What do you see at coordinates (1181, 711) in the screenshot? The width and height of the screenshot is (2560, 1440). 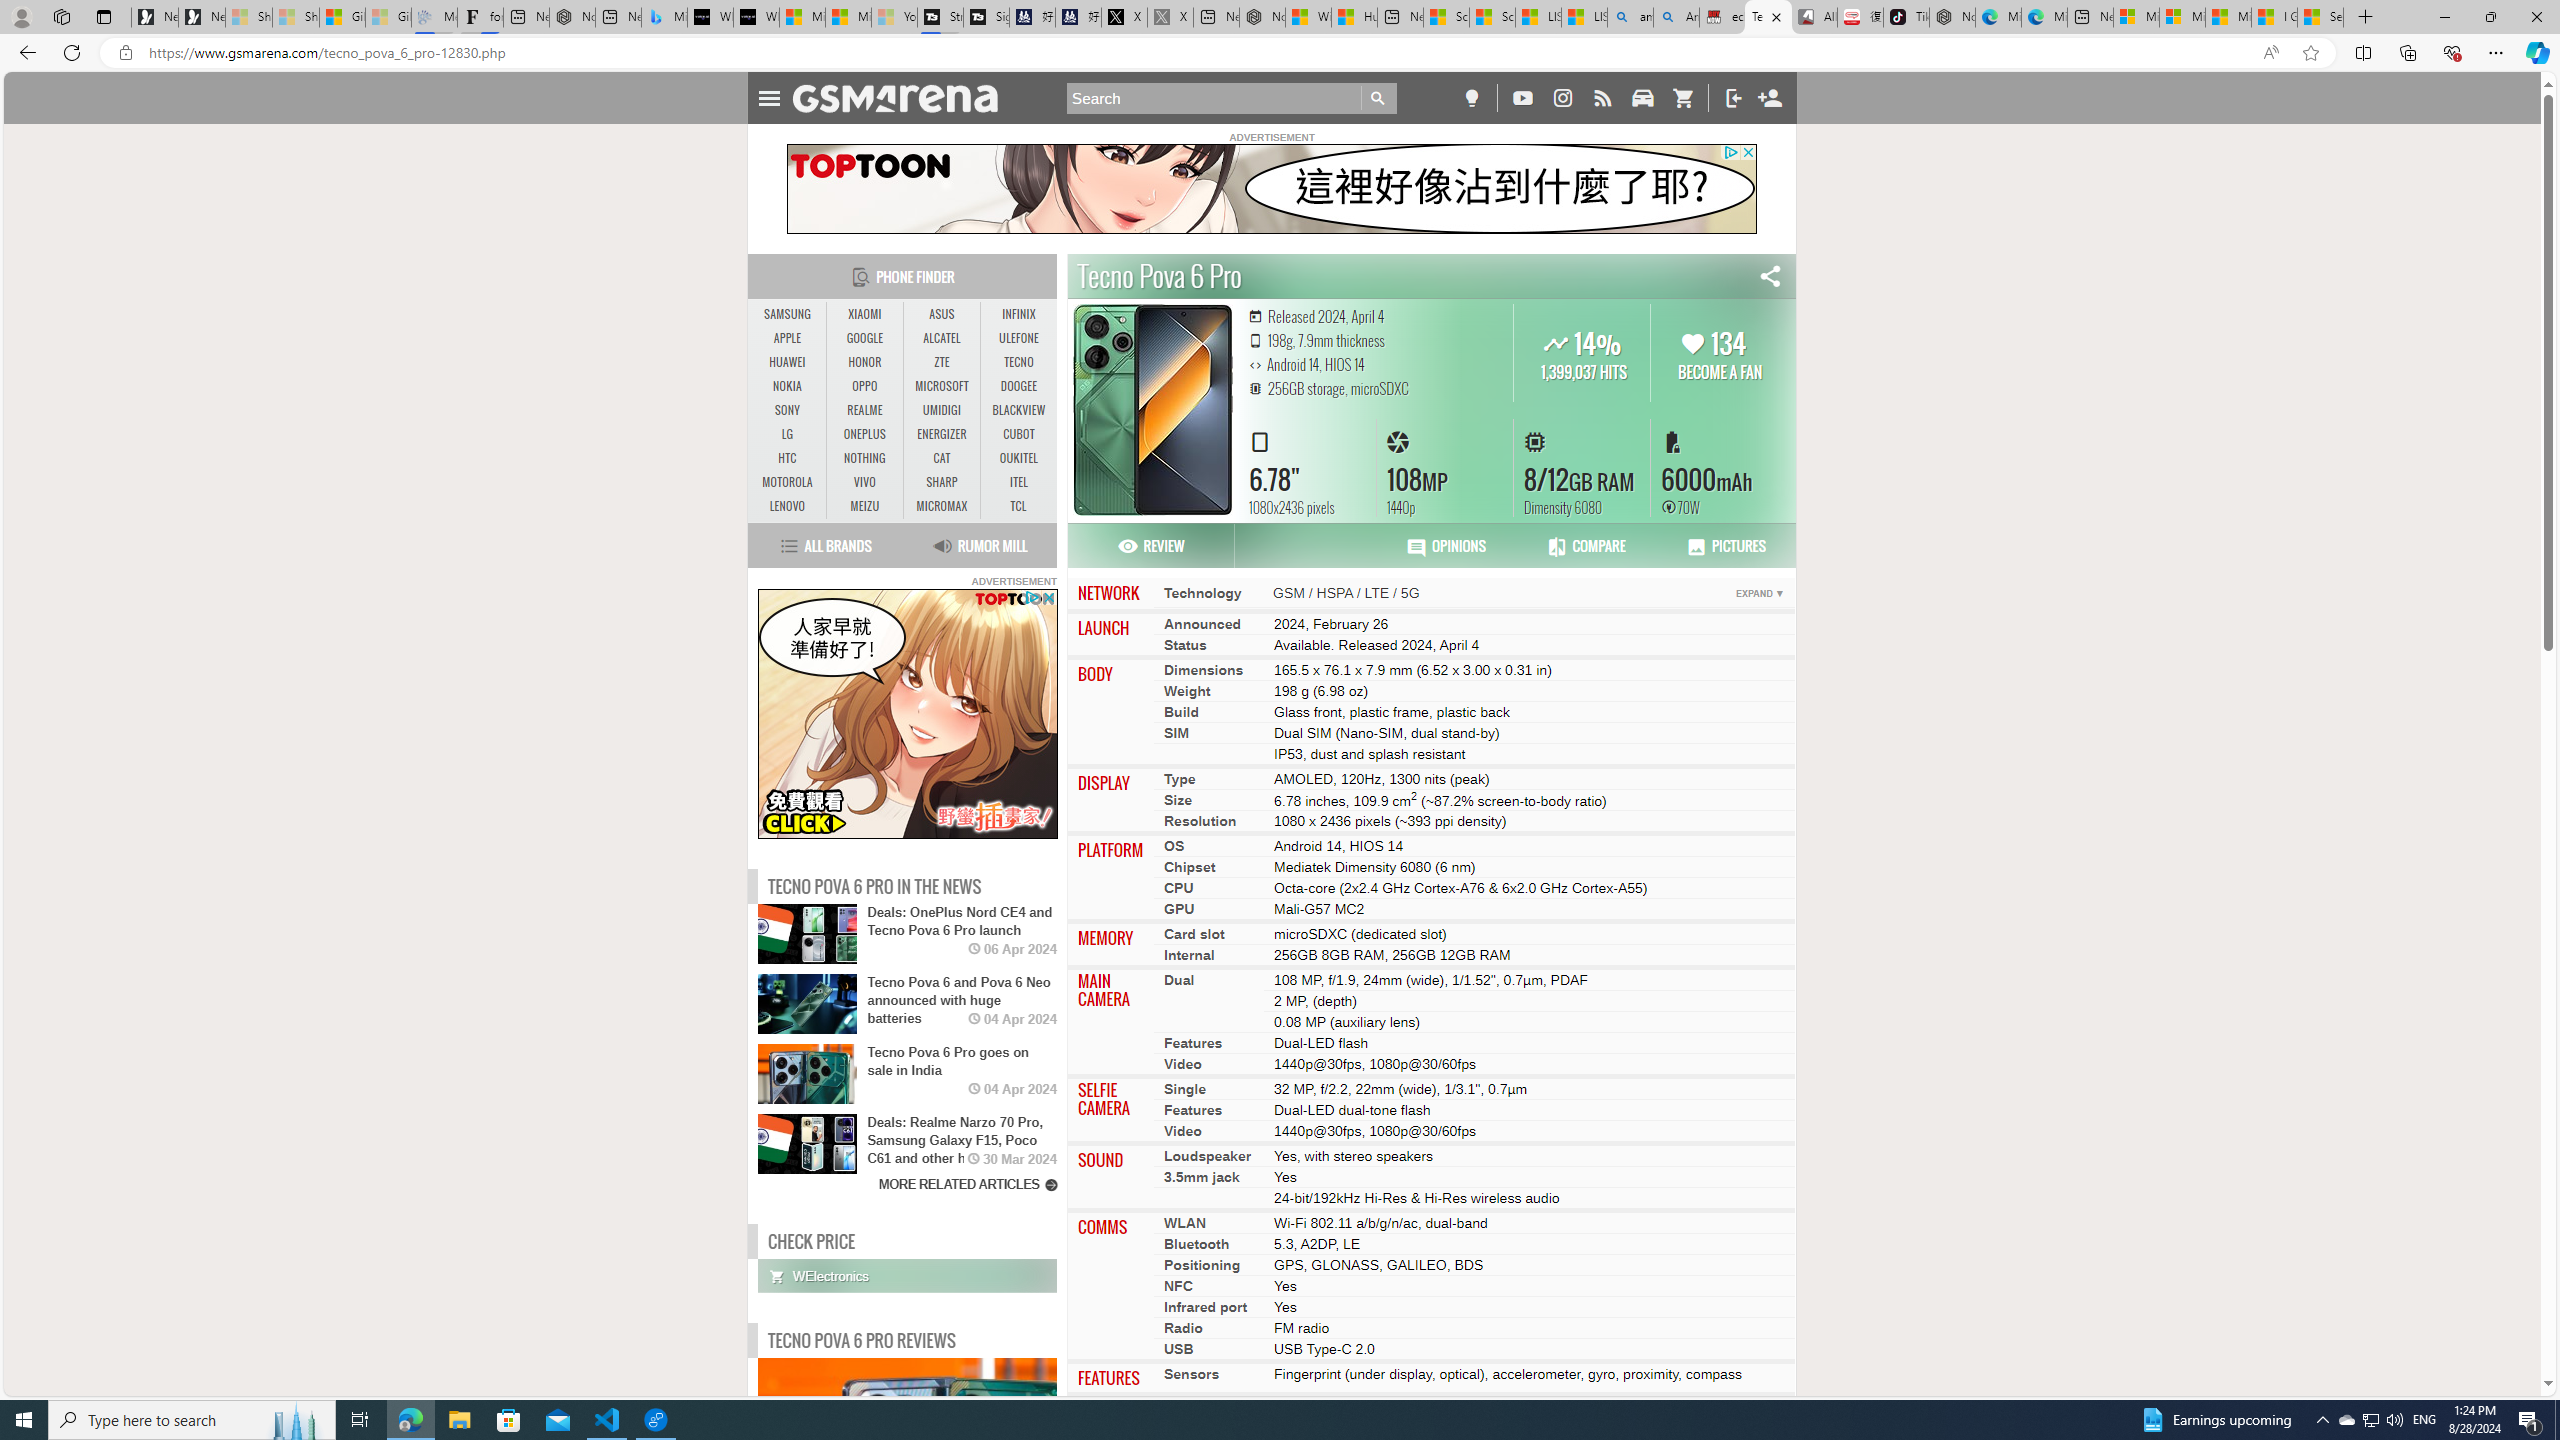 I see `Build` at bounding box center [1181, 711].